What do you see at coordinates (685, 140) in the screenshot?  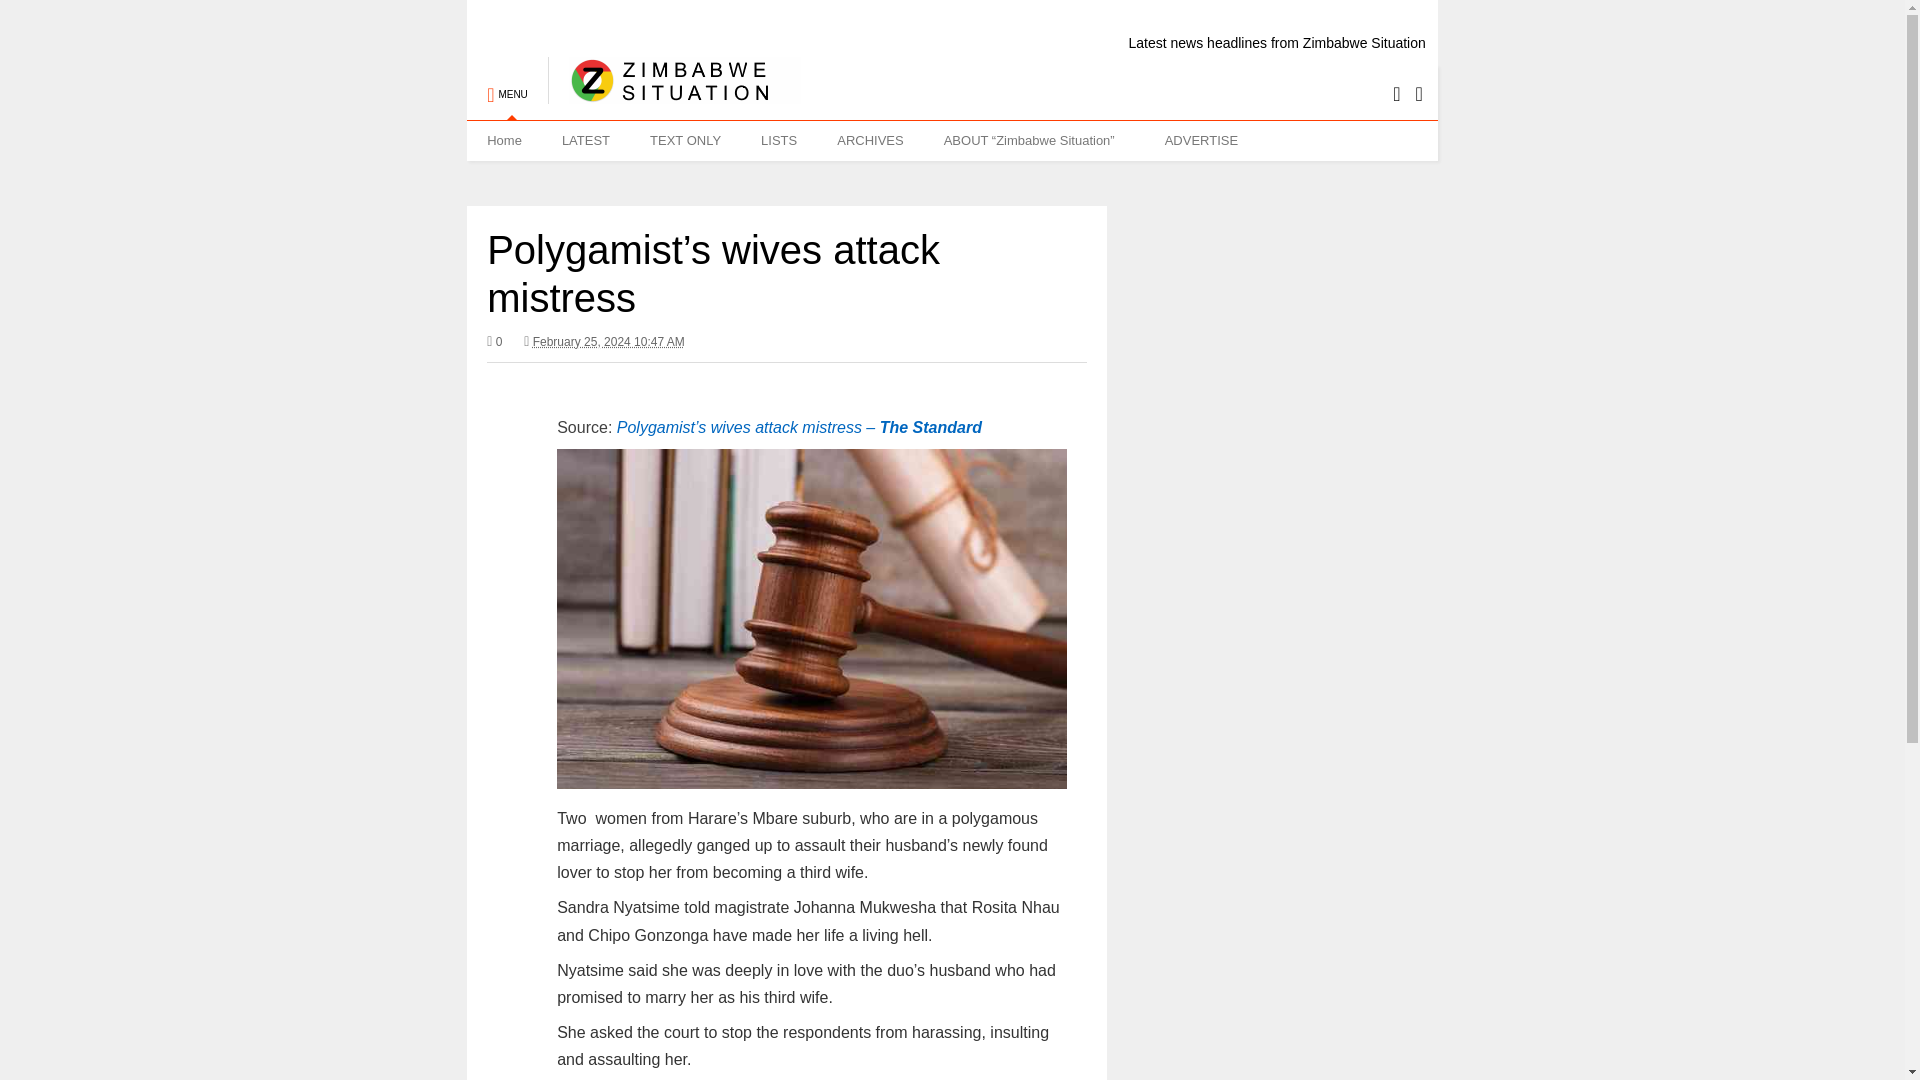 I see `TEXT ONLY` at bounding box center [685, 140].